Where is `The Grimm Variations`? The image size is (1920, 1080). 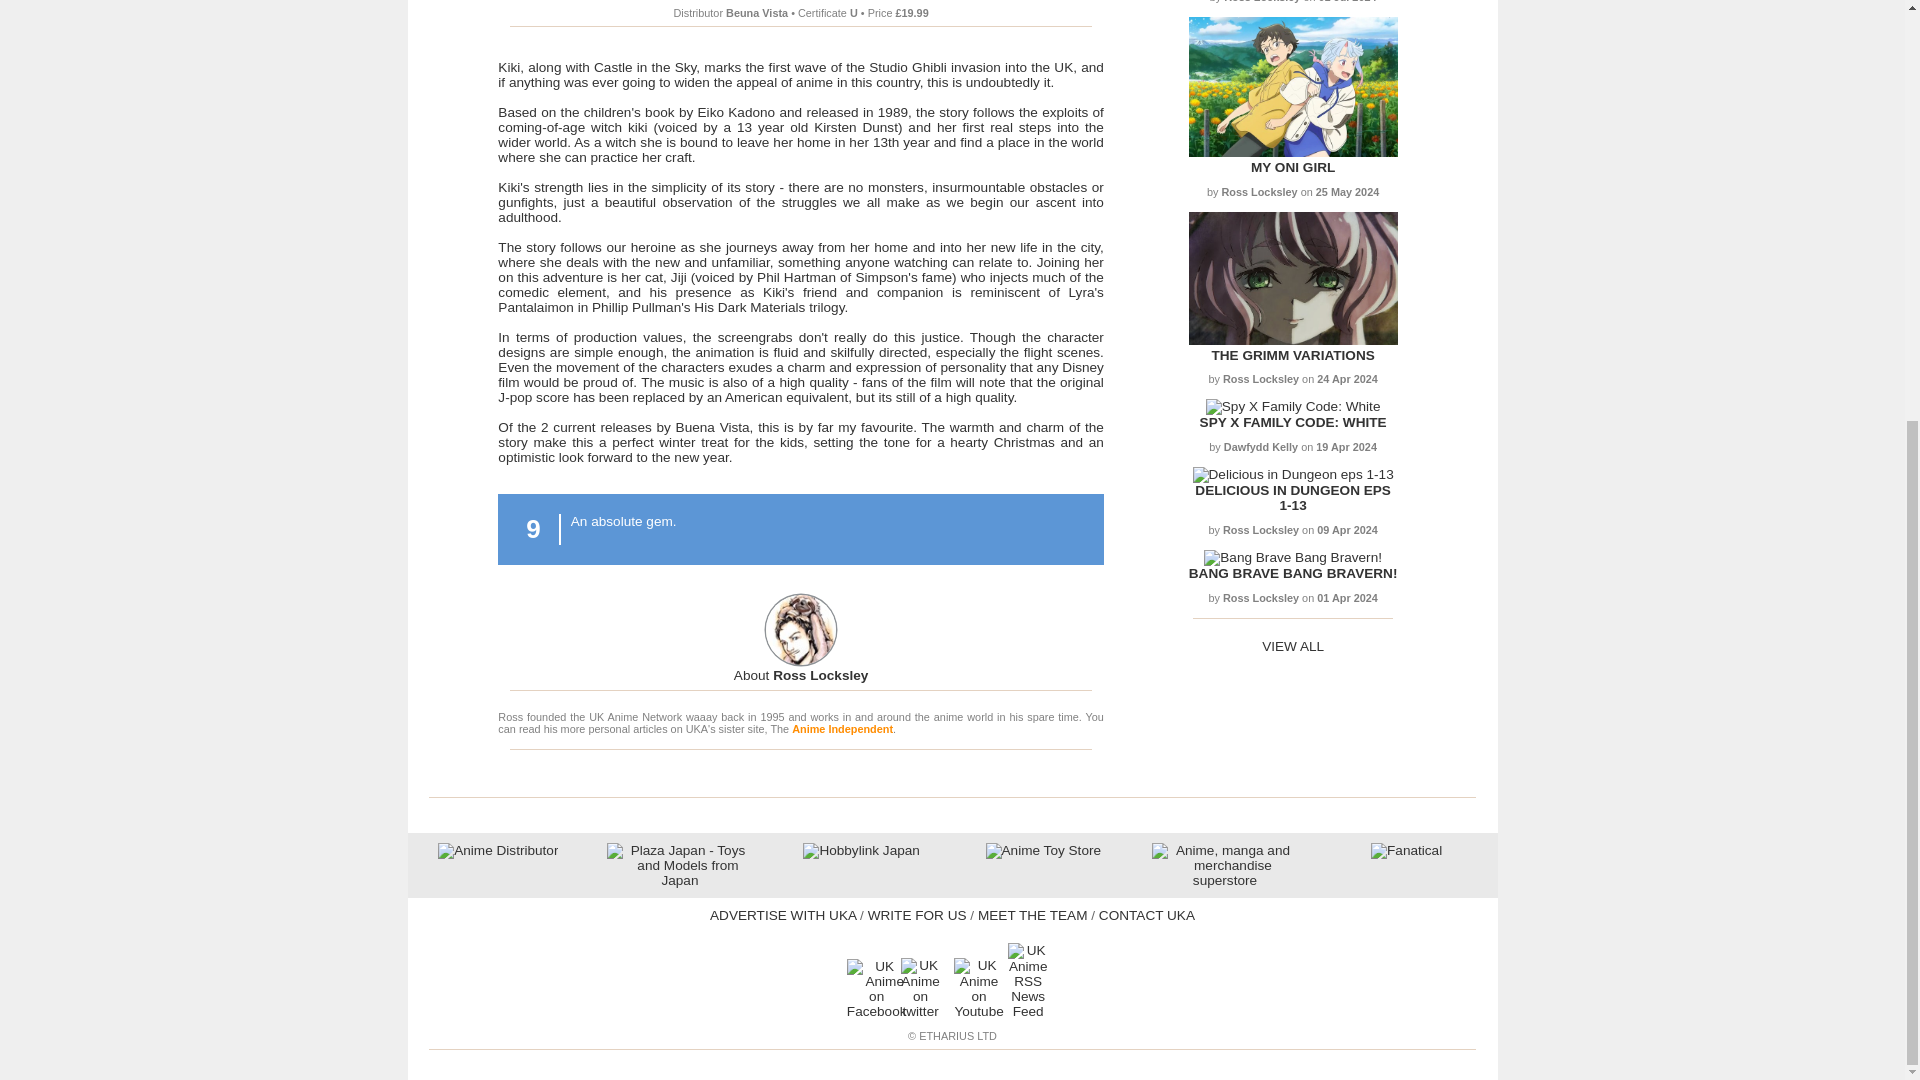
The Grimm Variations is located at coordinates (1292, 340).